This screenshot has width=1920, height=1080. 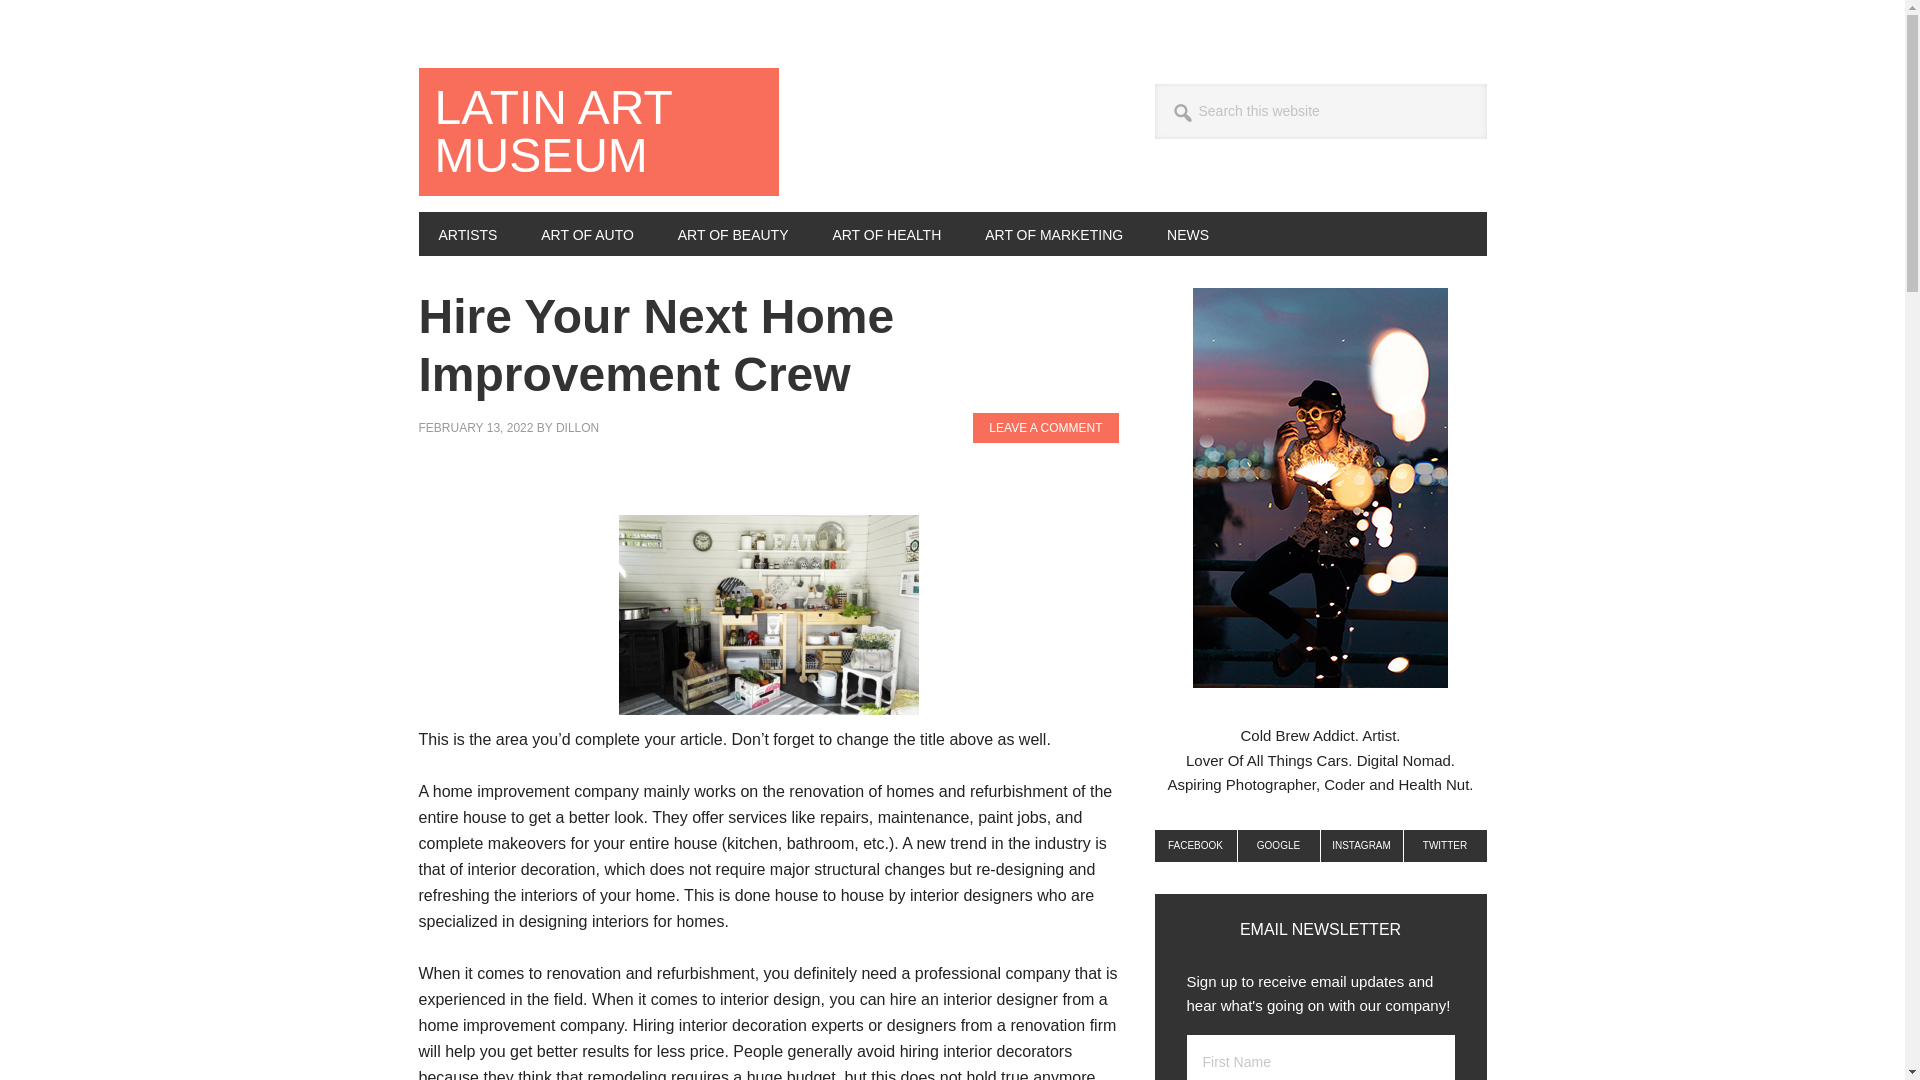 I want to click on DILLON, so click(x=578, y=428).